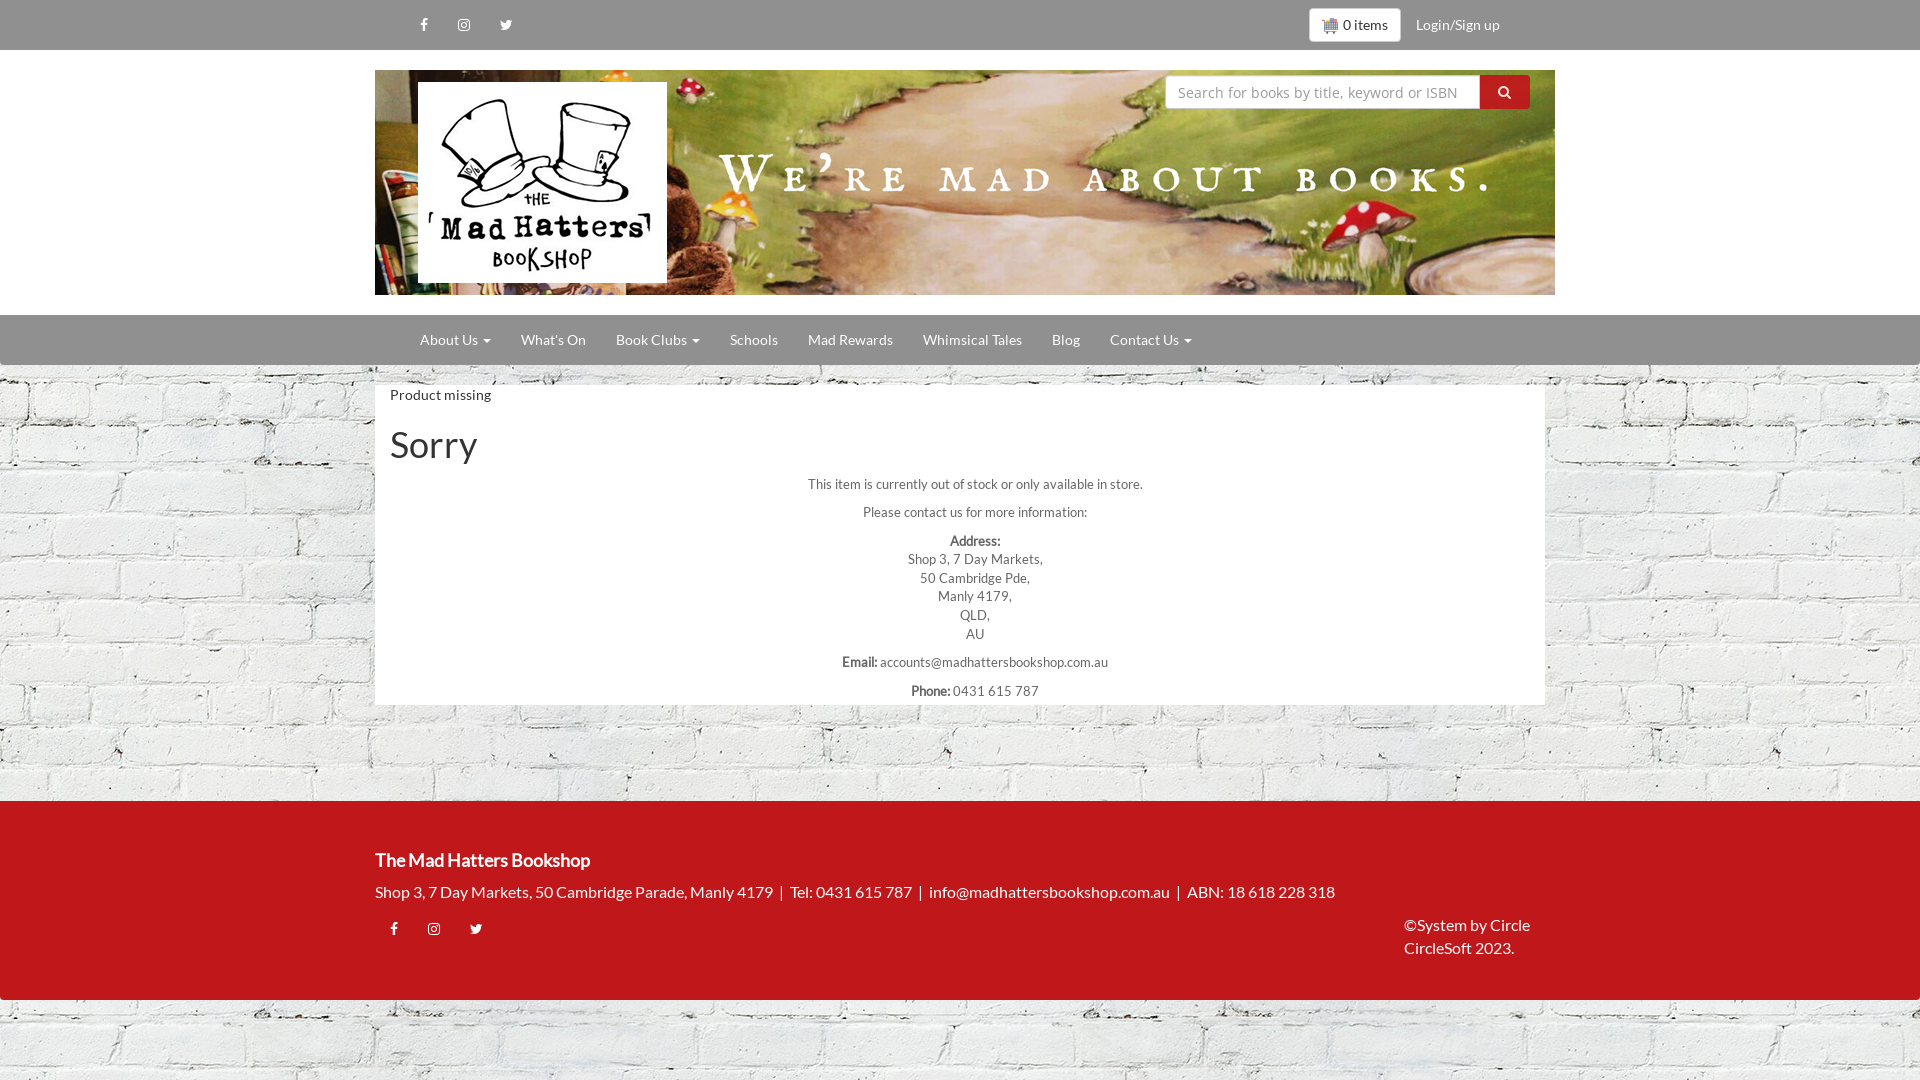 This screenshot has height=1080, width=1920. Describe the element at coordinates (1066, 340) in the screenshot. I see `Blog` at that location.